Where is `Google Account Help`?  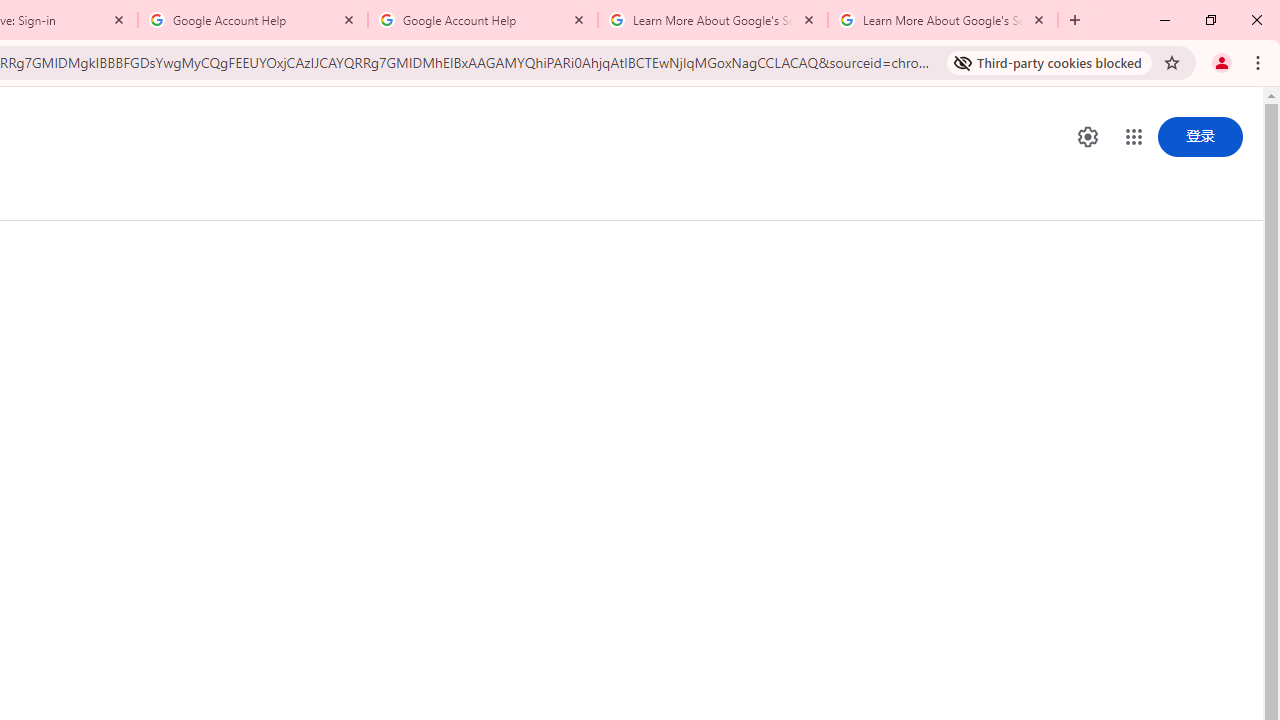
Google Account Help is located at coordinates (482, 20).